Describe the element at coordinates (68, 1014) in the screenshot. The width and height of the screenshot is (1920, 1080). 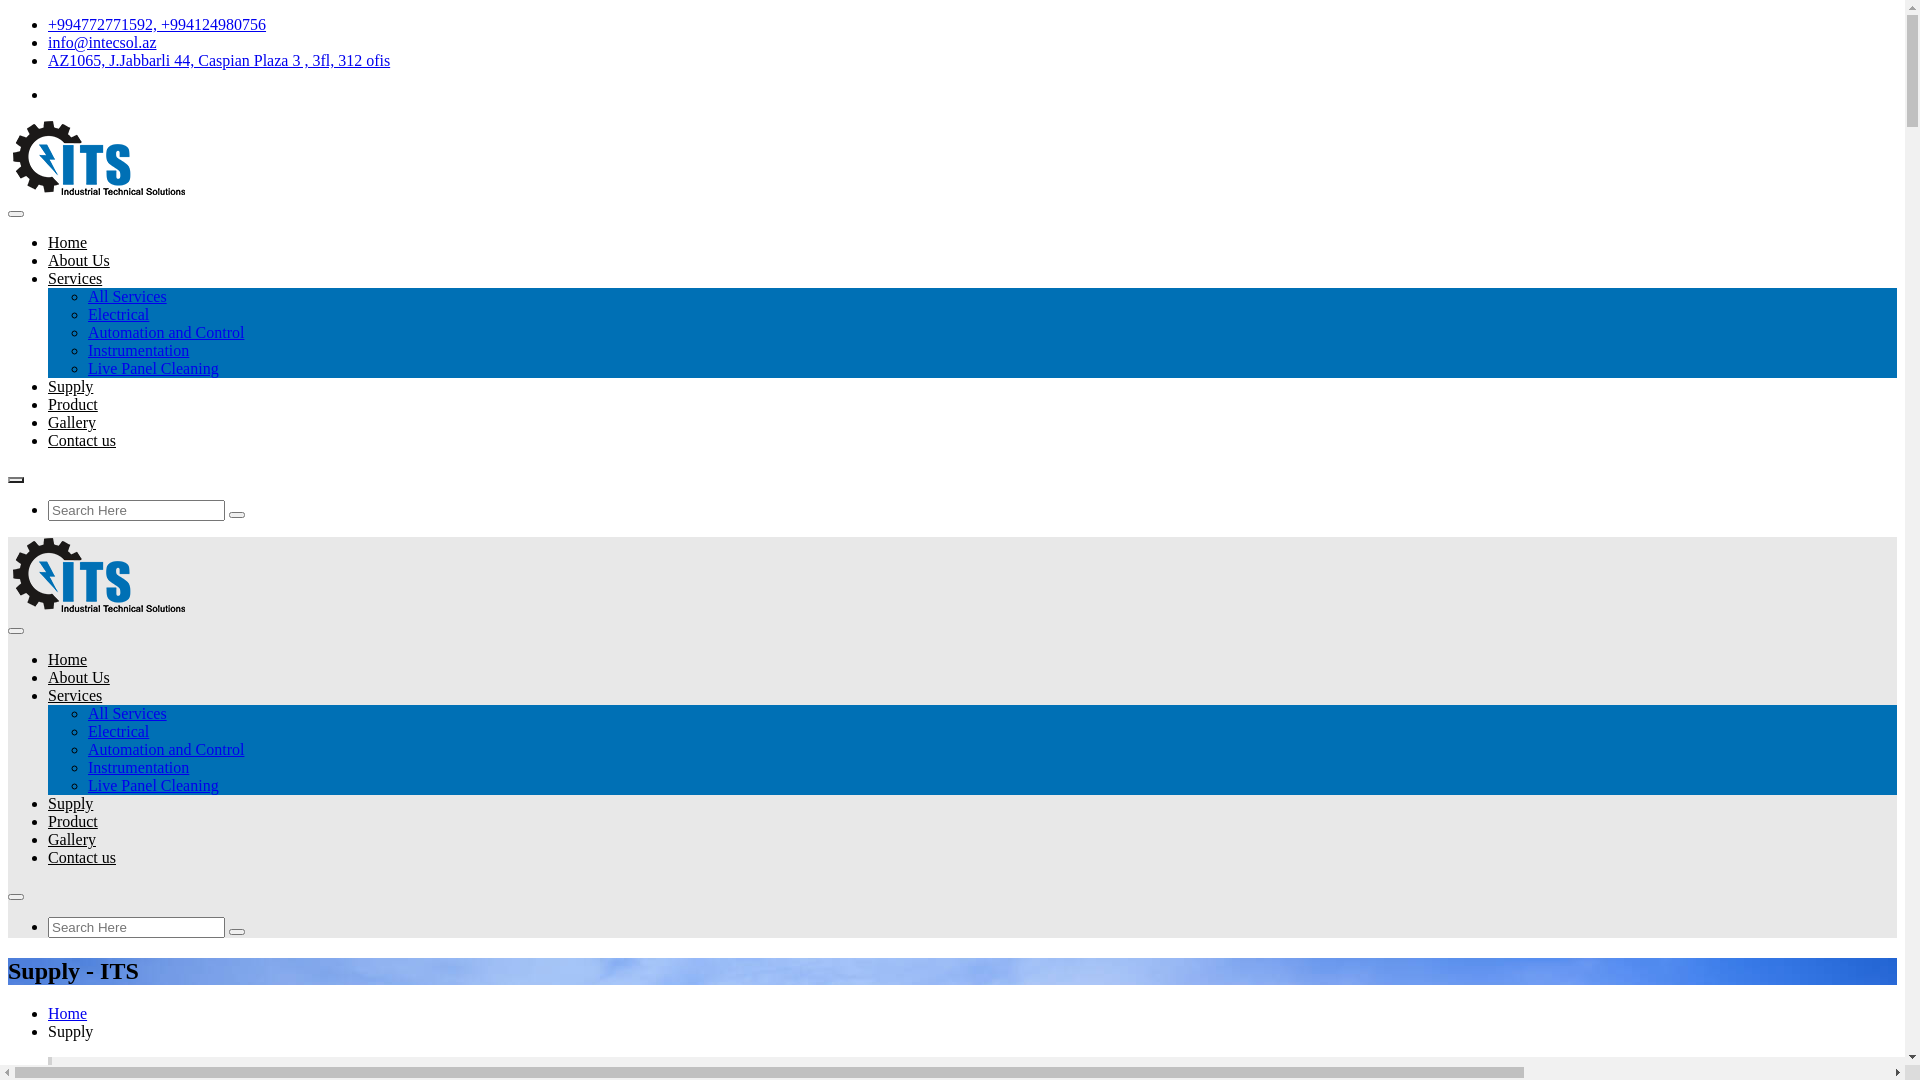
I see `Home` at that location.